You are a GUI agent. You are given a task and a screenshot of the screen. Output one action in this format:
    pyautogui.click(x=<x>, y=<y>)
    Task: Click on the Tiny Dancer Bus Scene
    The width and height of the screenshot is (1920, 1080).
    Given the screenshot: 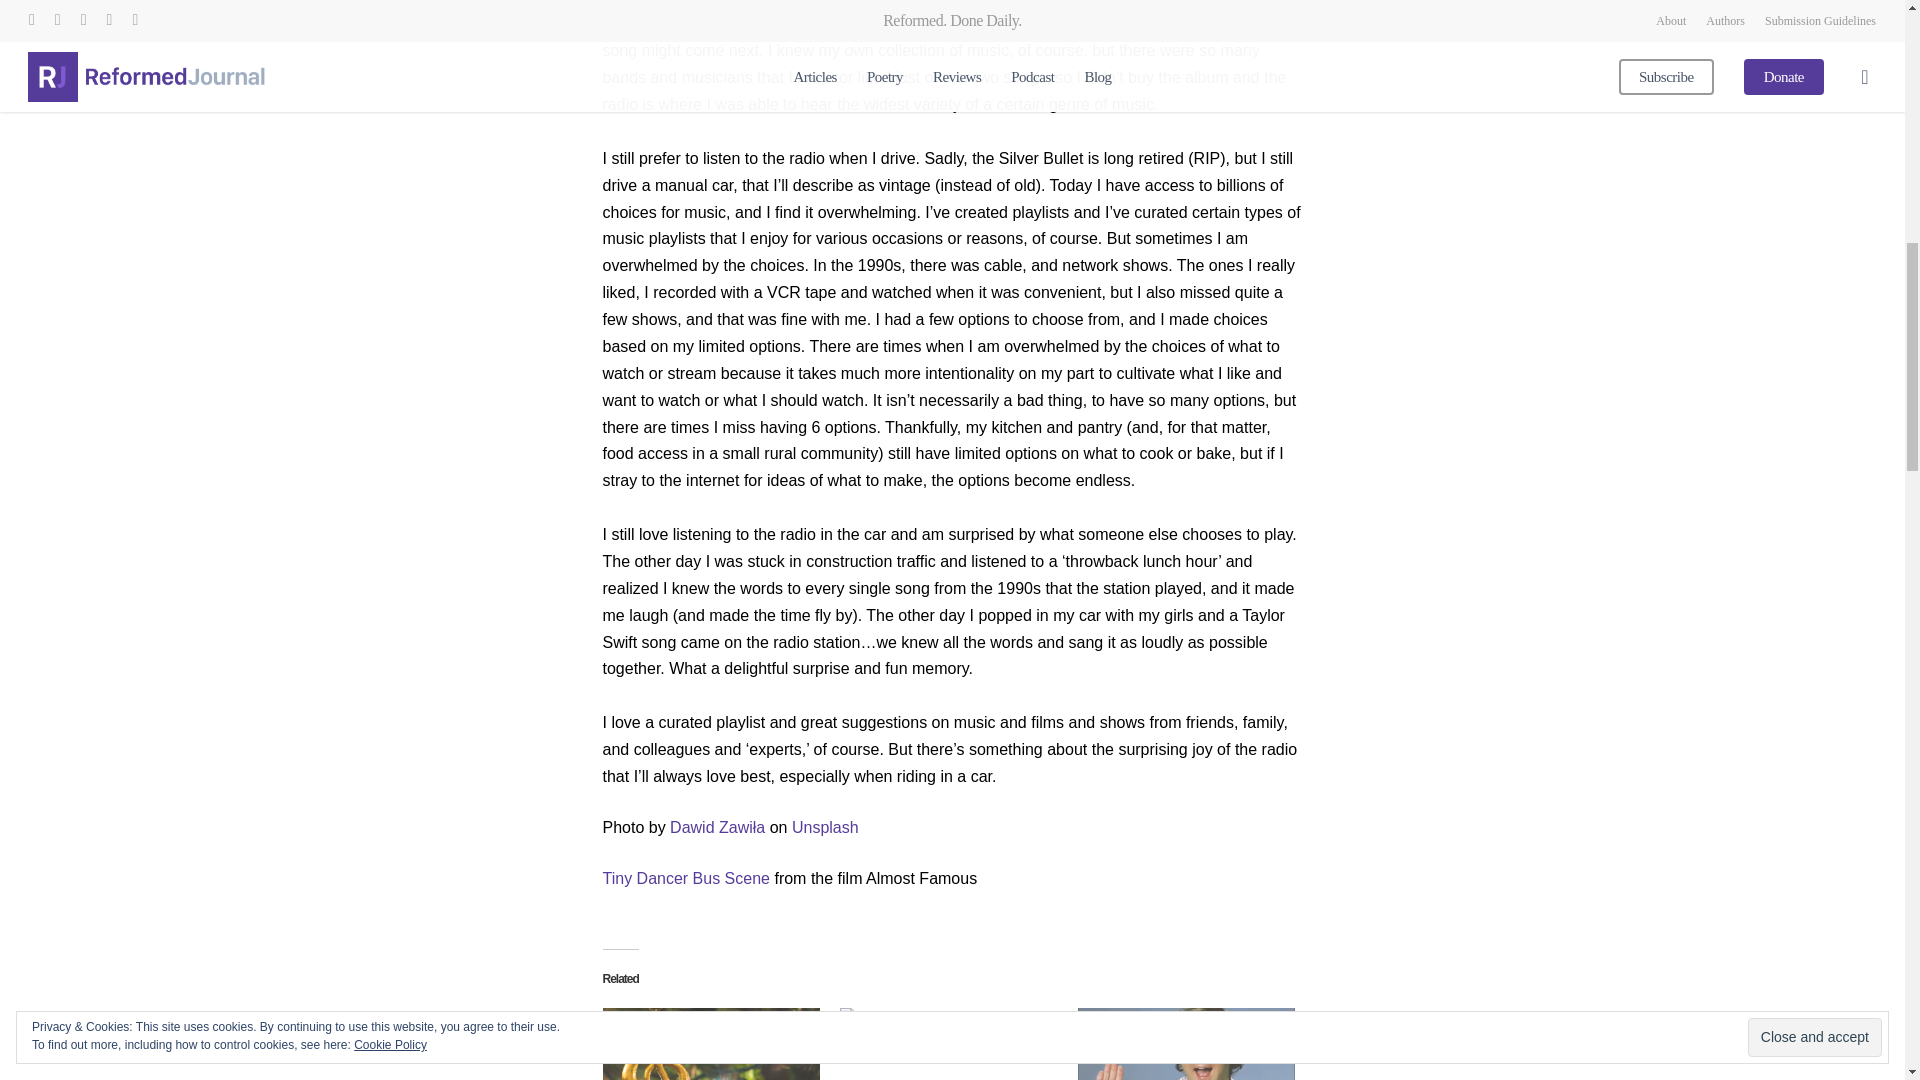 What is the action you would take?
    pyautogui.click(x=688, y=878)
    